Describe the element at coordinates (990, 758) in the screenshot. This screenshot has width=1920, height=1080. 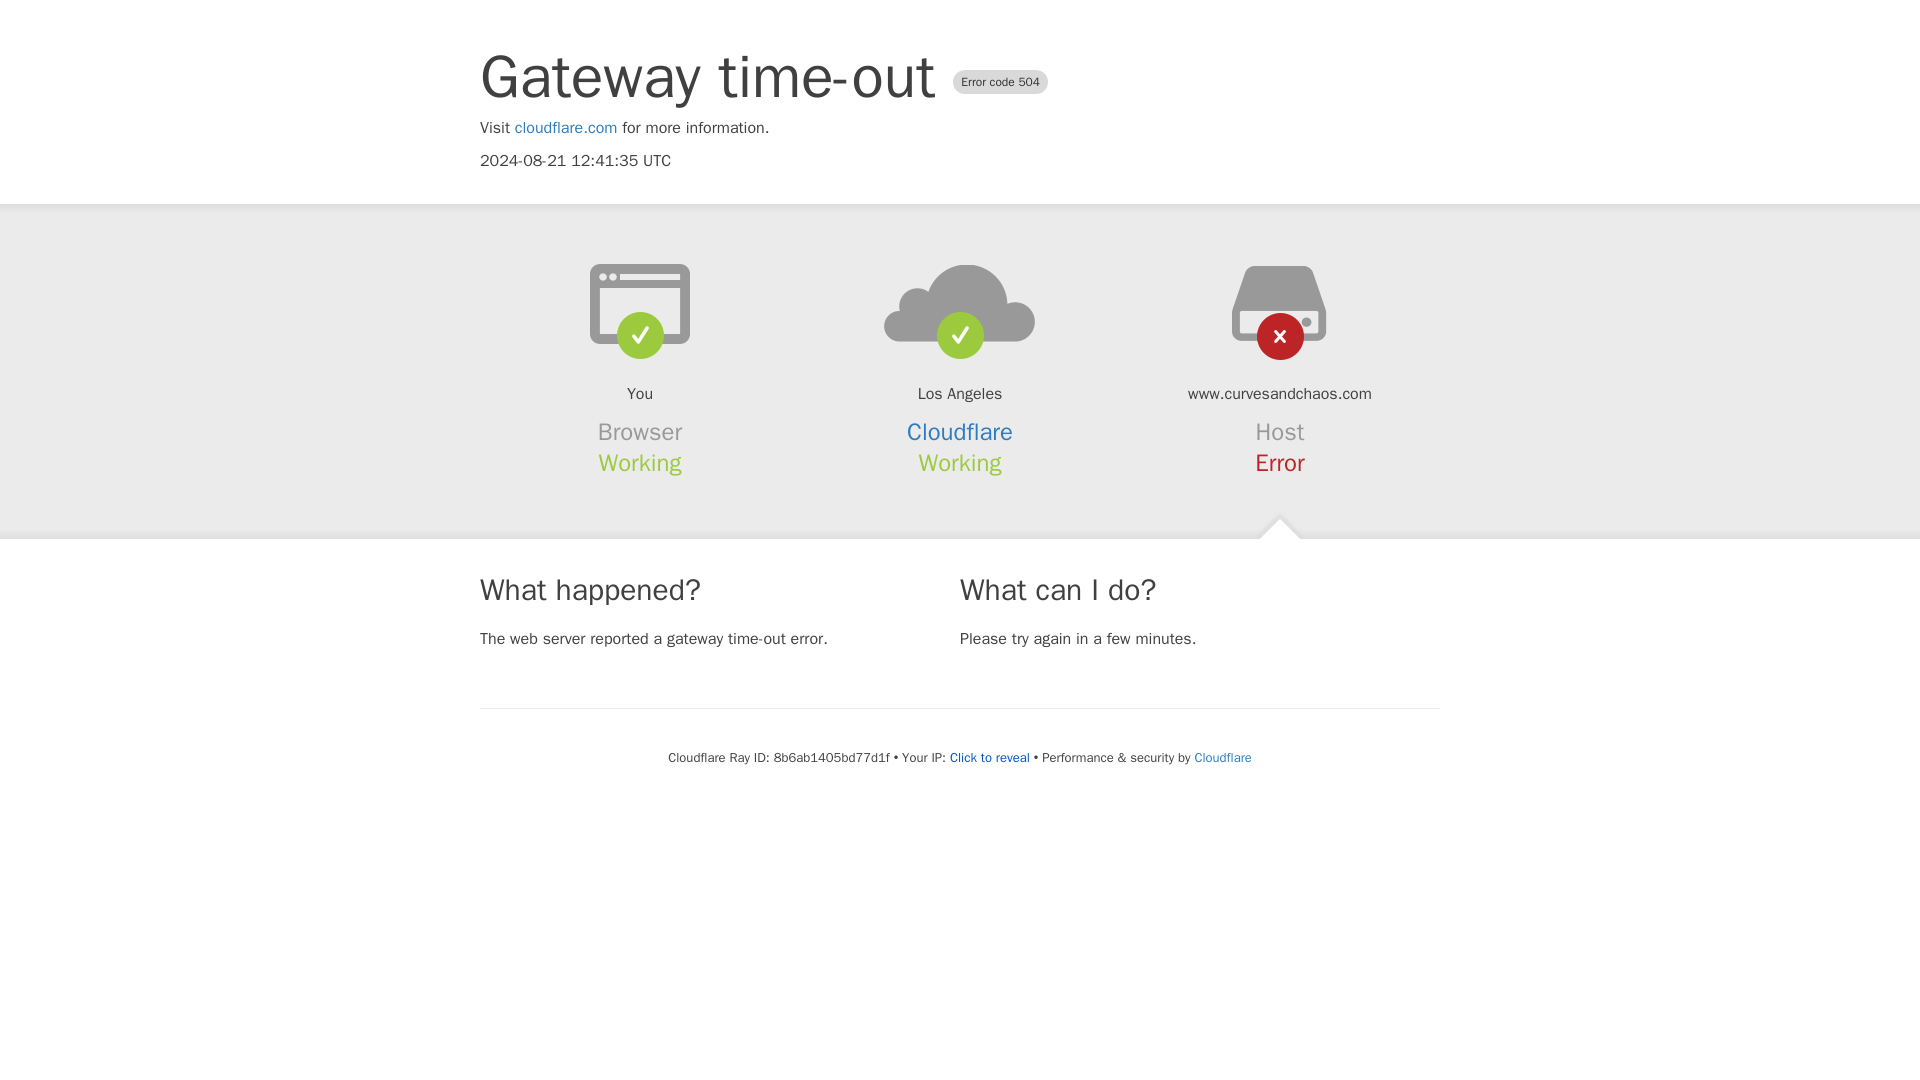
I see `Click to reveal` at that location.